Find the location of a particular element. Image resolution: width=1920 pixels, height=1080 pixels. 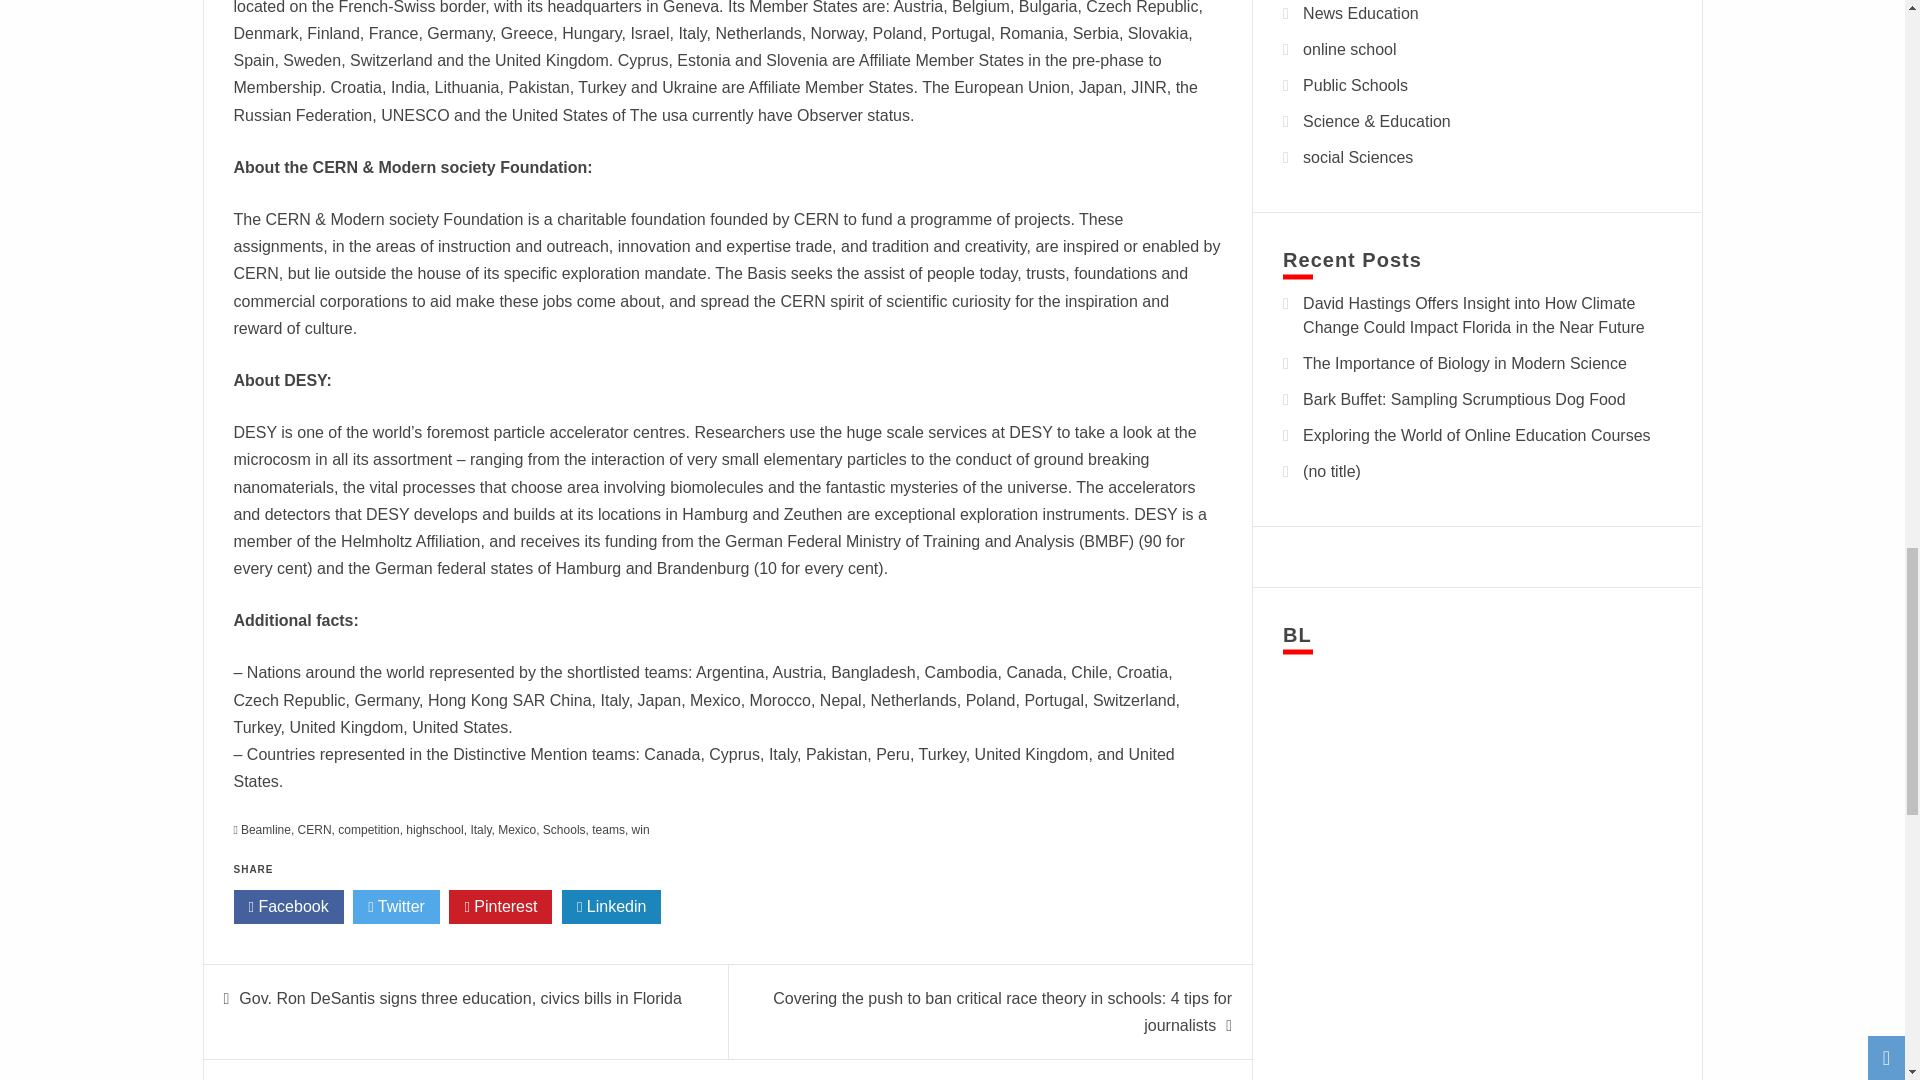

Pinterest is located at coordinates (500, 906).